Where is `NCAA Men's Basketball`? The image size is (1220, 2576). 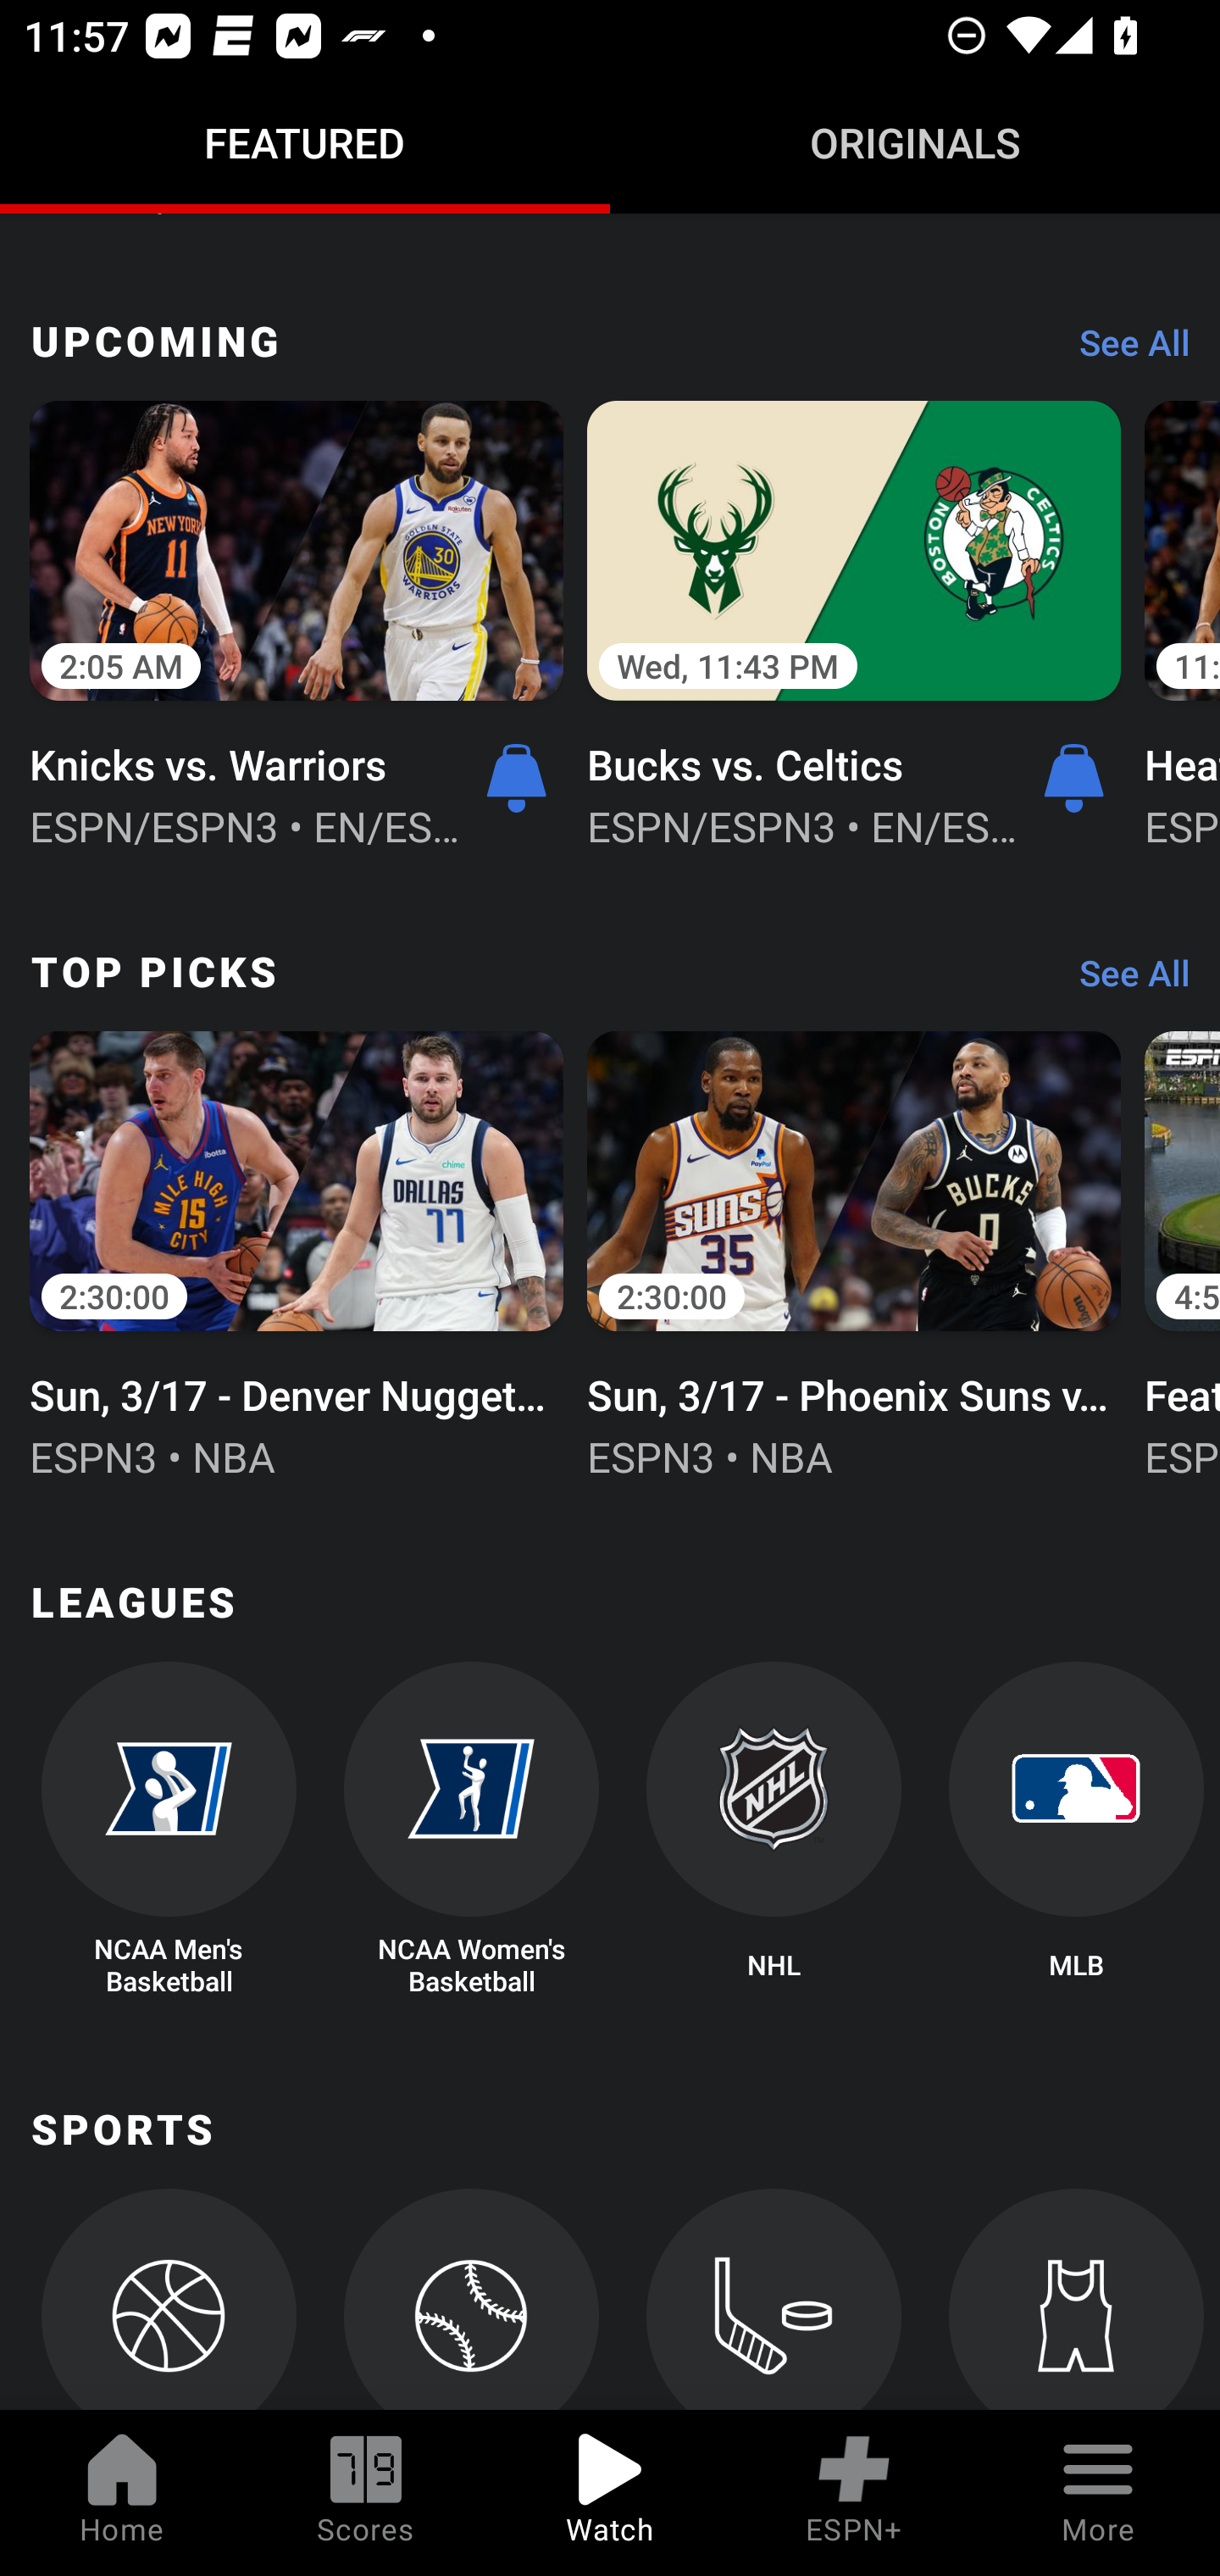 NCAA Men's Basketball is located at coordinates (168, 1830).